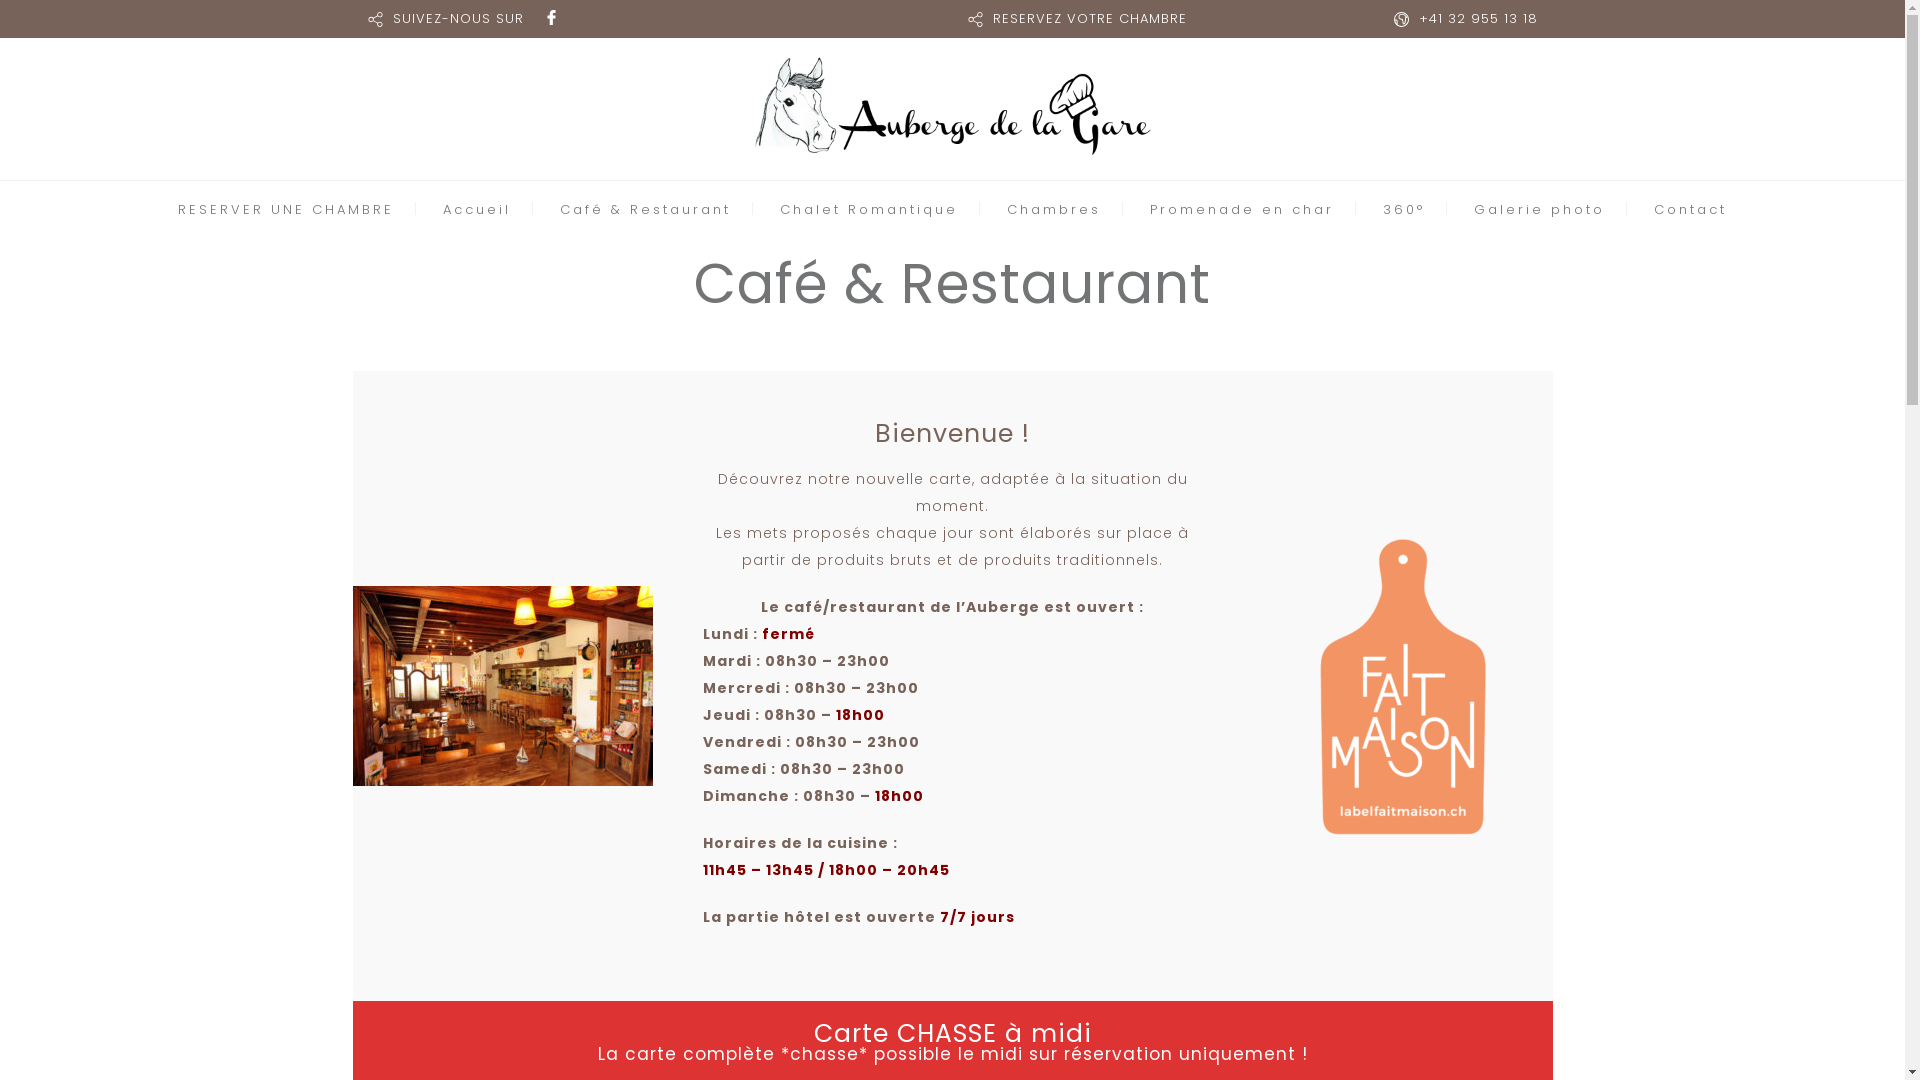  I want to click on Contact, so click(1690, 210).